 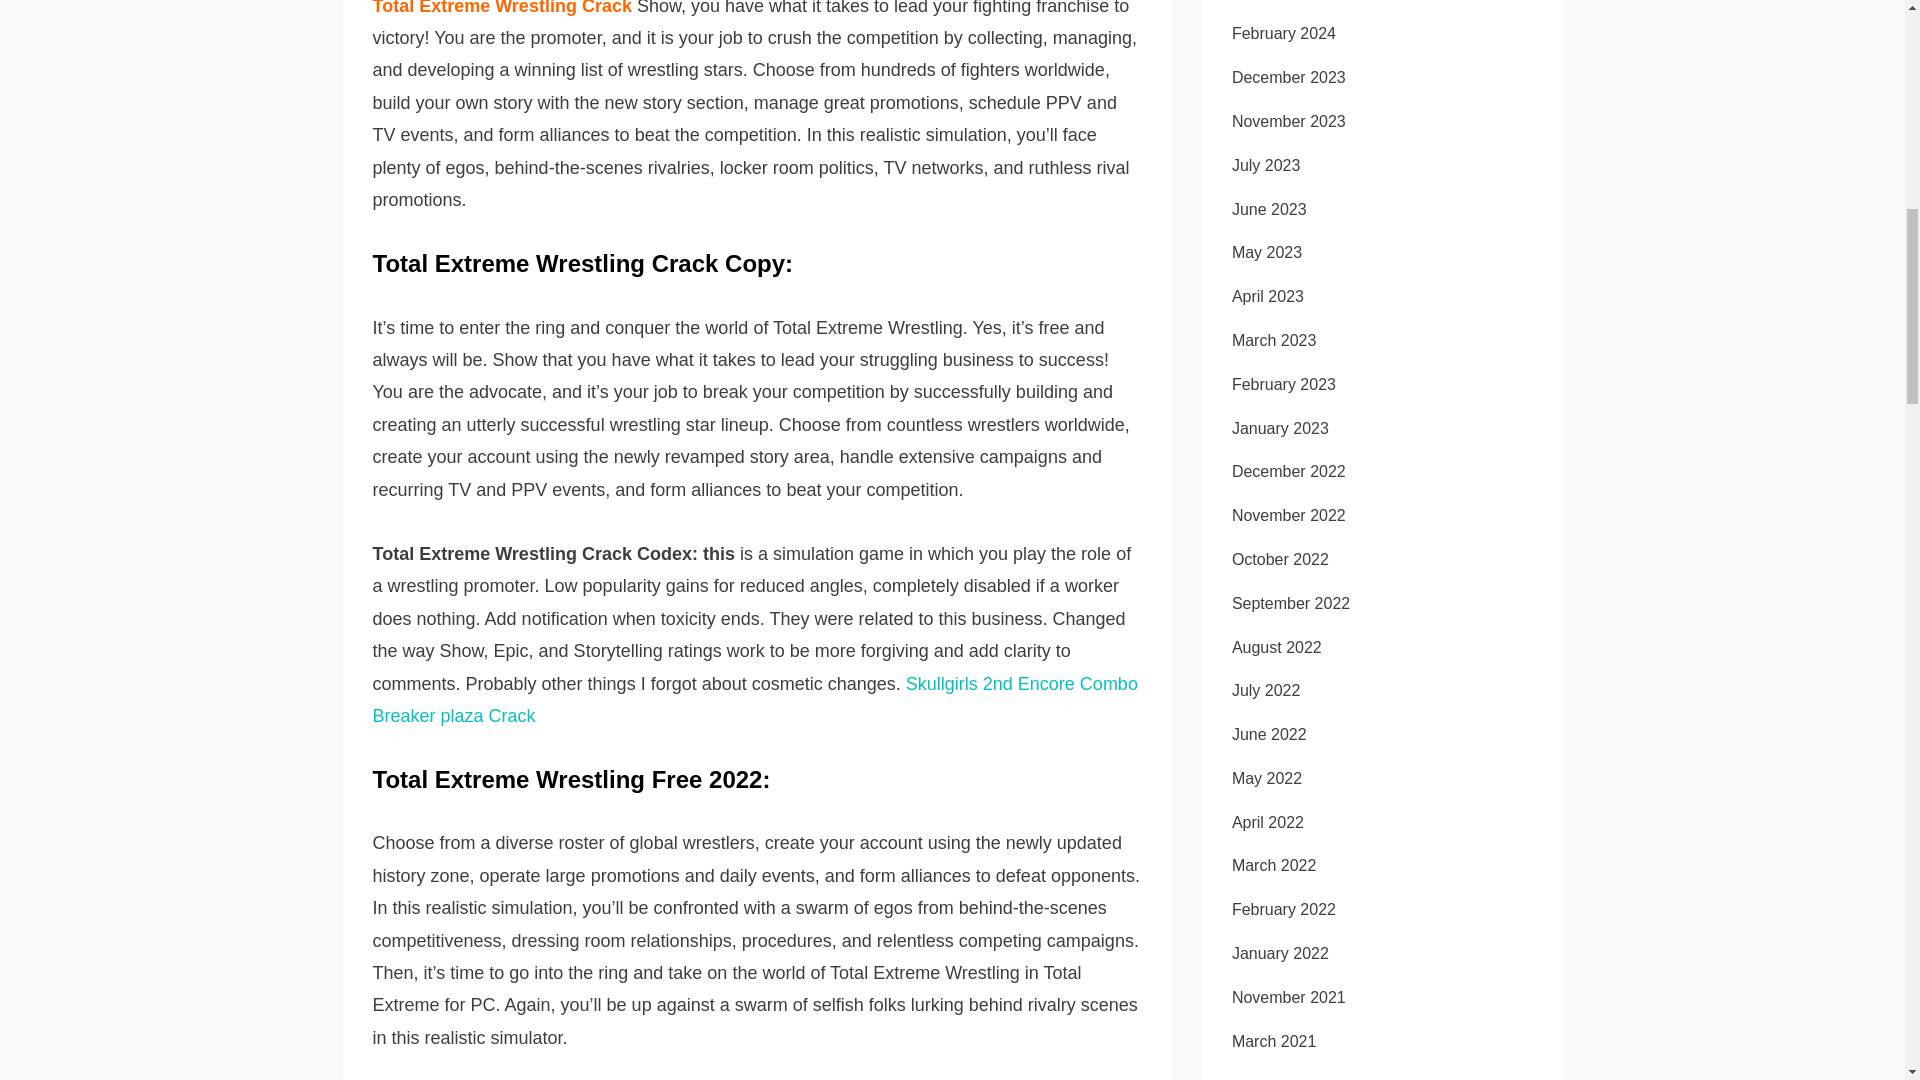 I want to click on February 2024, so click(x=1284, y=33).